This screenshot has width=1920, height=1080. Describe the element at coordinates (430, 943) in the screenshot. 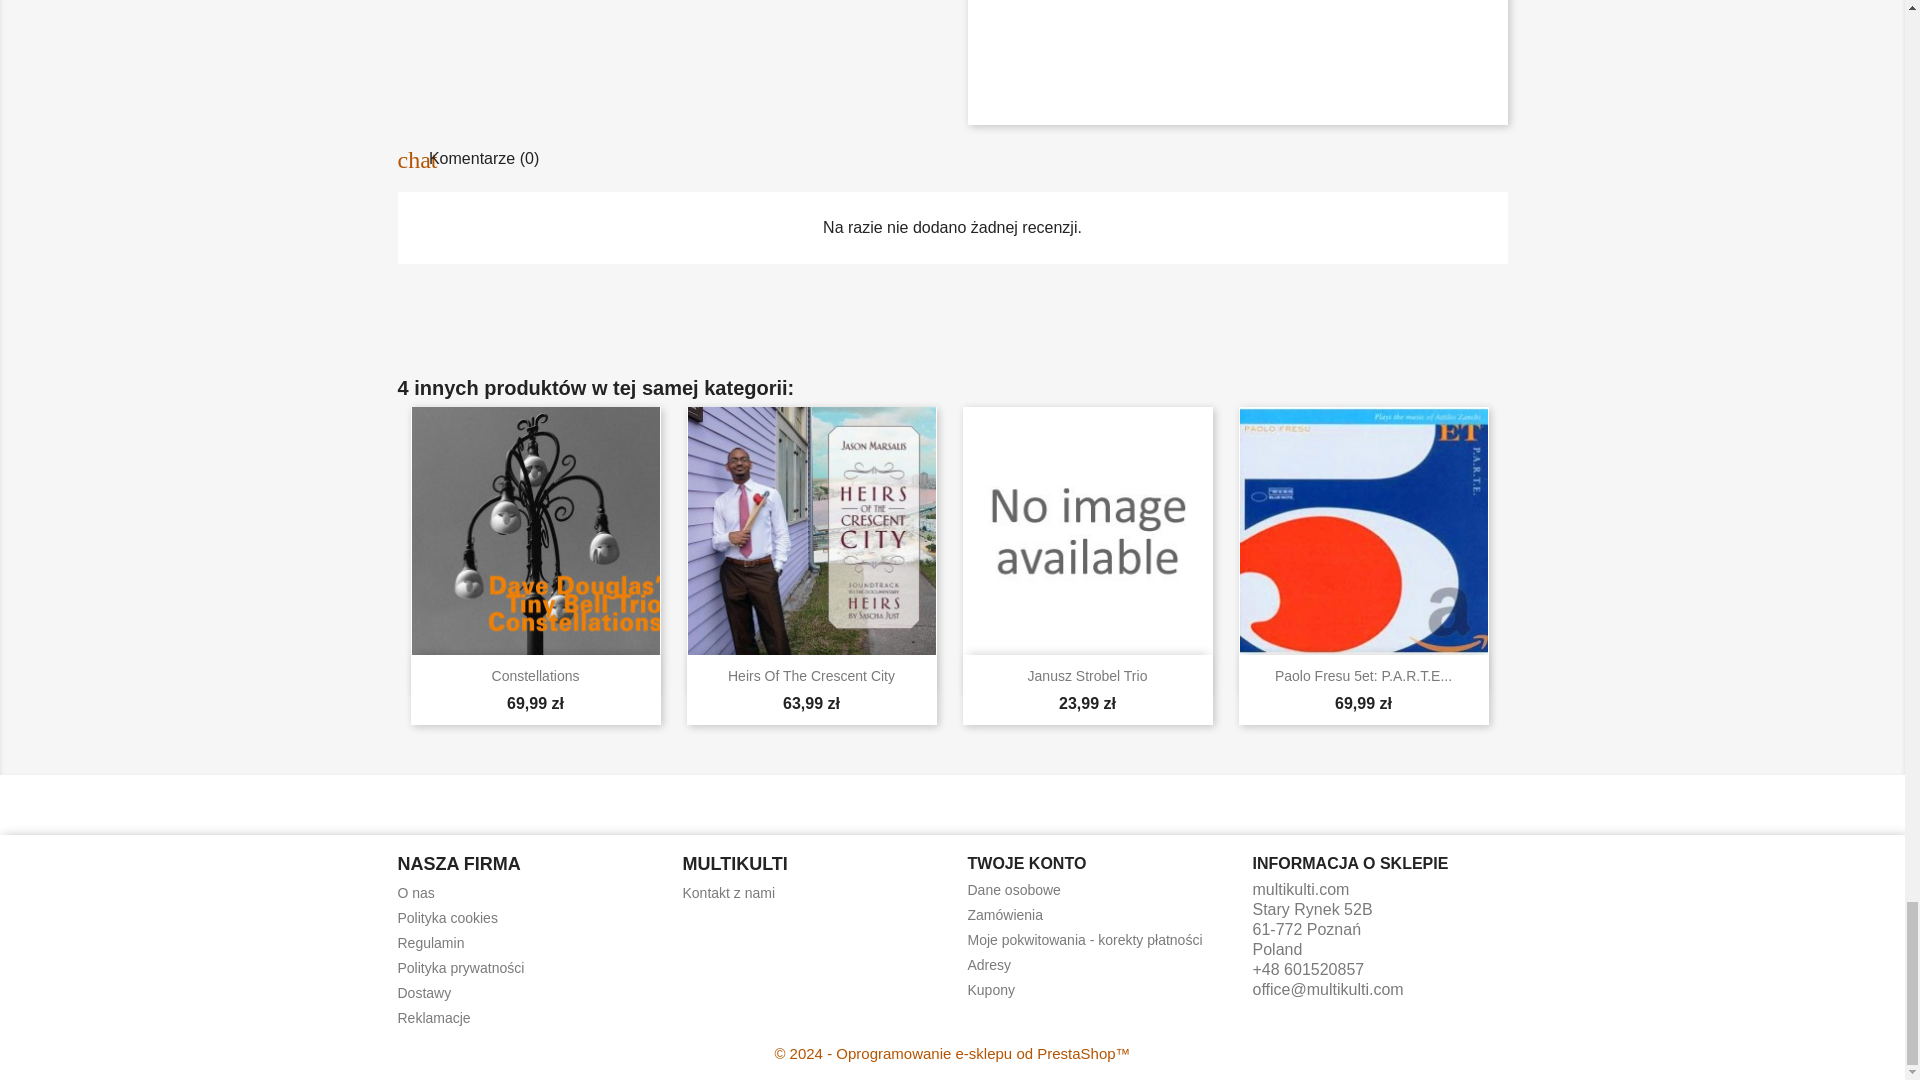

I see `Regulamin sklepu` at that location.